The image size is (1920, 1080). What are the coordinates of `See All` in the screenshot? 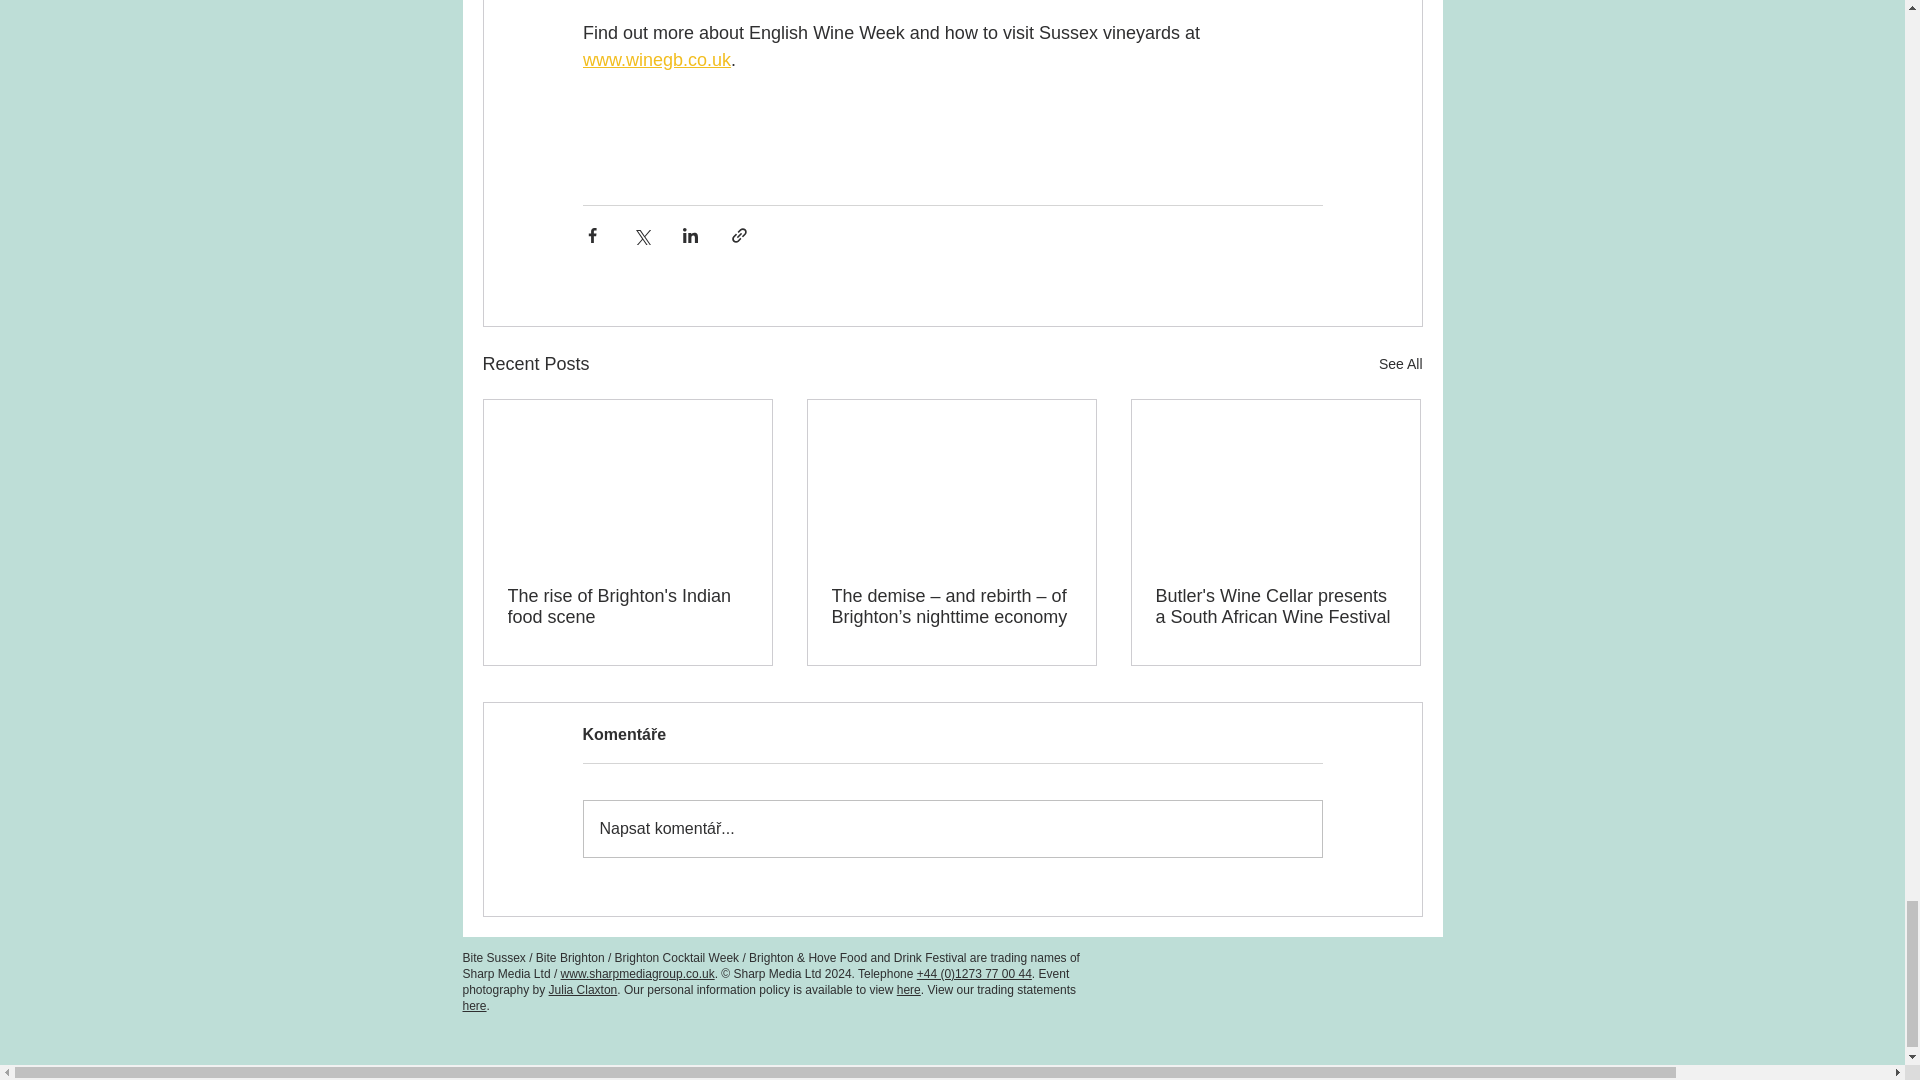 It's located at (1400, 364).